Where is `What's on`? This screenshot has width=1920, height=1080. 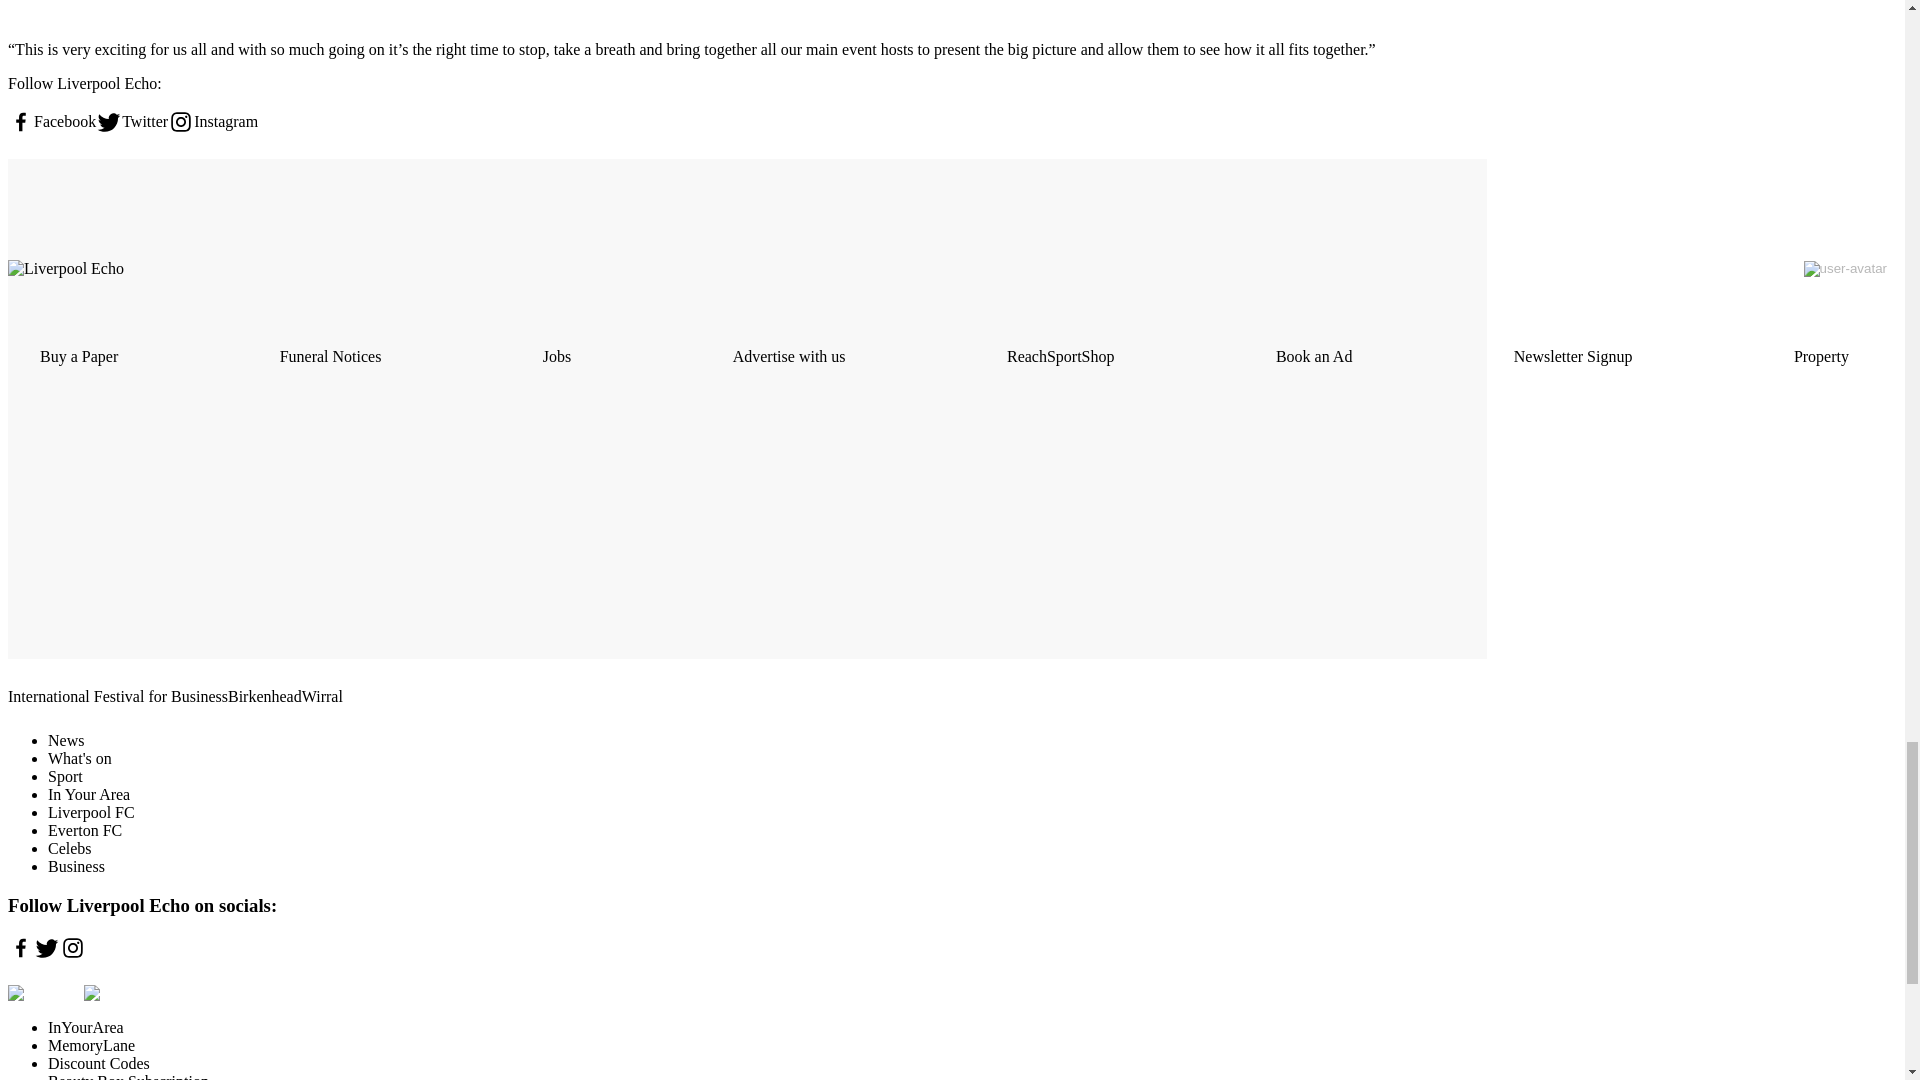 What's on is located at coordinates (80, 758).